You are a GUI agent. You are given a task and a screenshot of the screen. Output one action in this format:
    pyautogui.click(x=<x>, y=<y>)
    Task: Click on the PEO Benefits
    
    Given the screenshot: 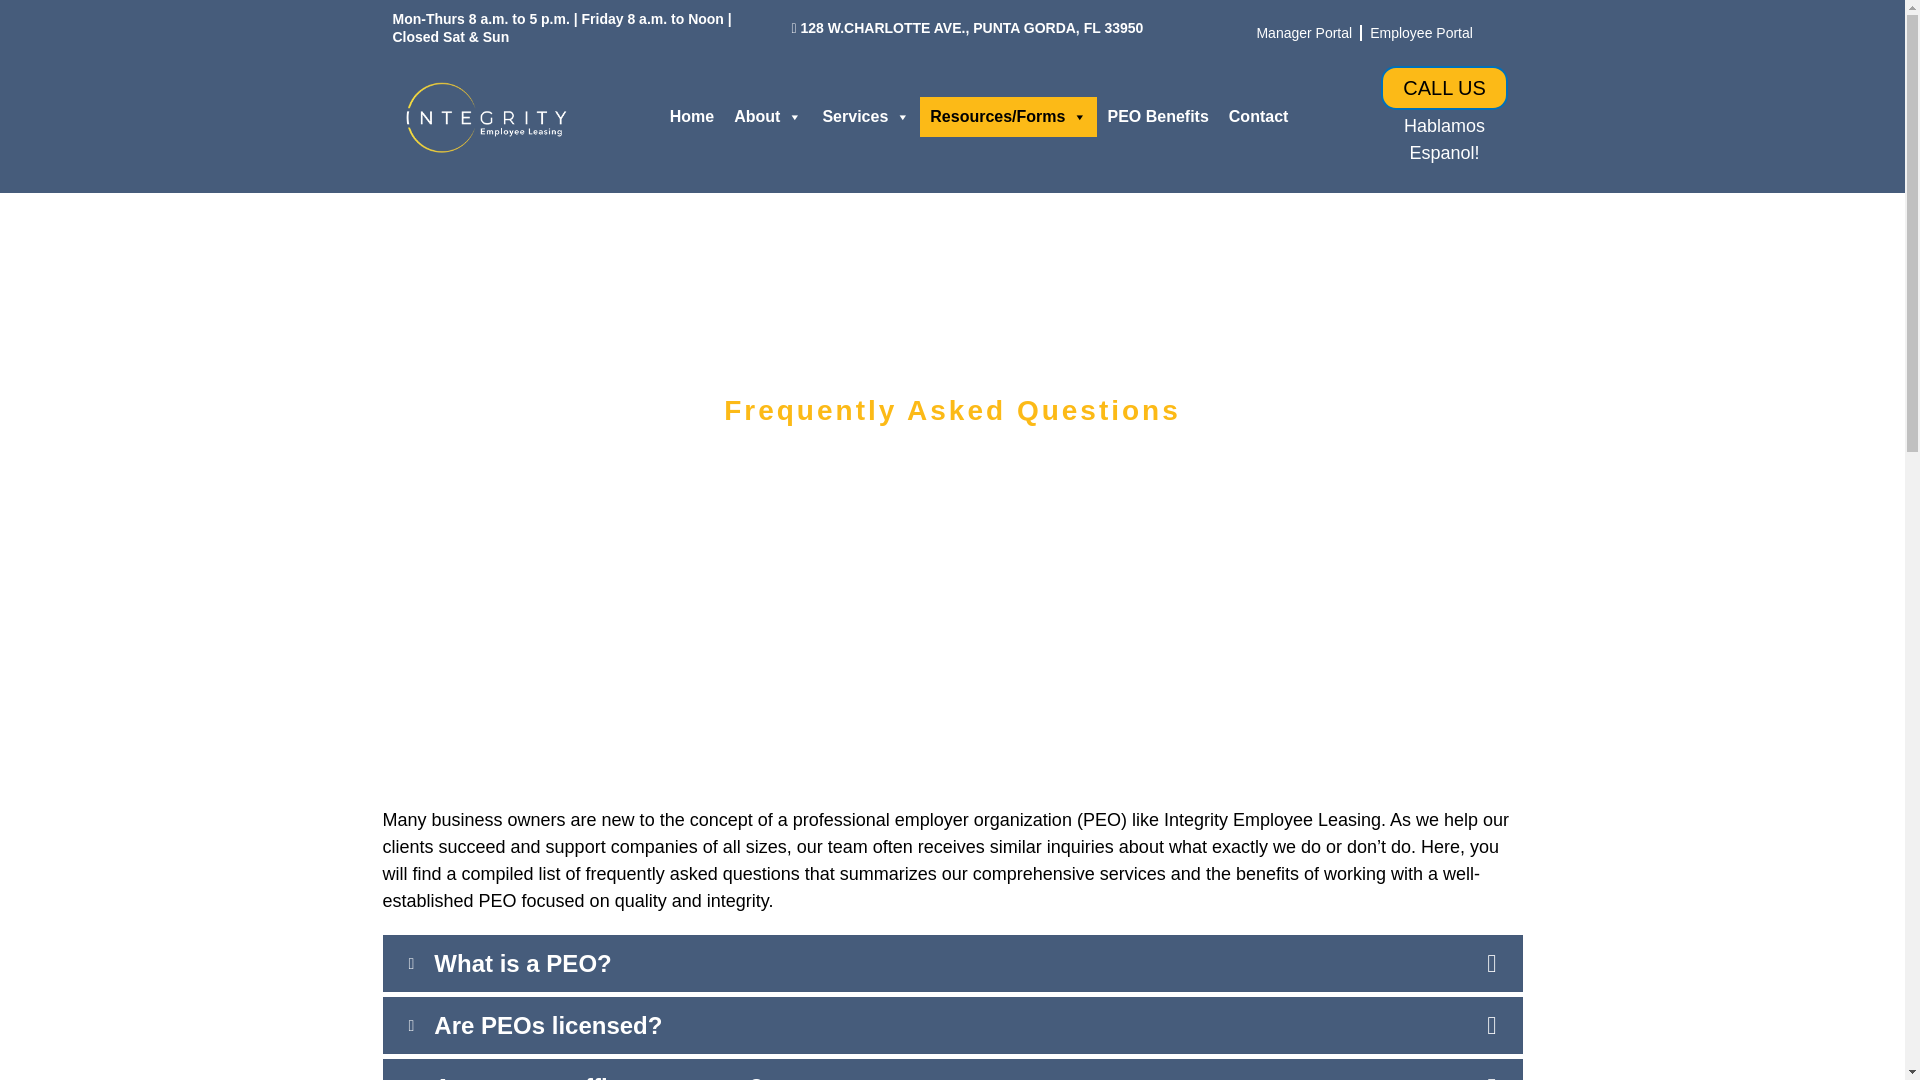 What is the action you would take?
    pyautogui.click(x=1156, y=117)
    